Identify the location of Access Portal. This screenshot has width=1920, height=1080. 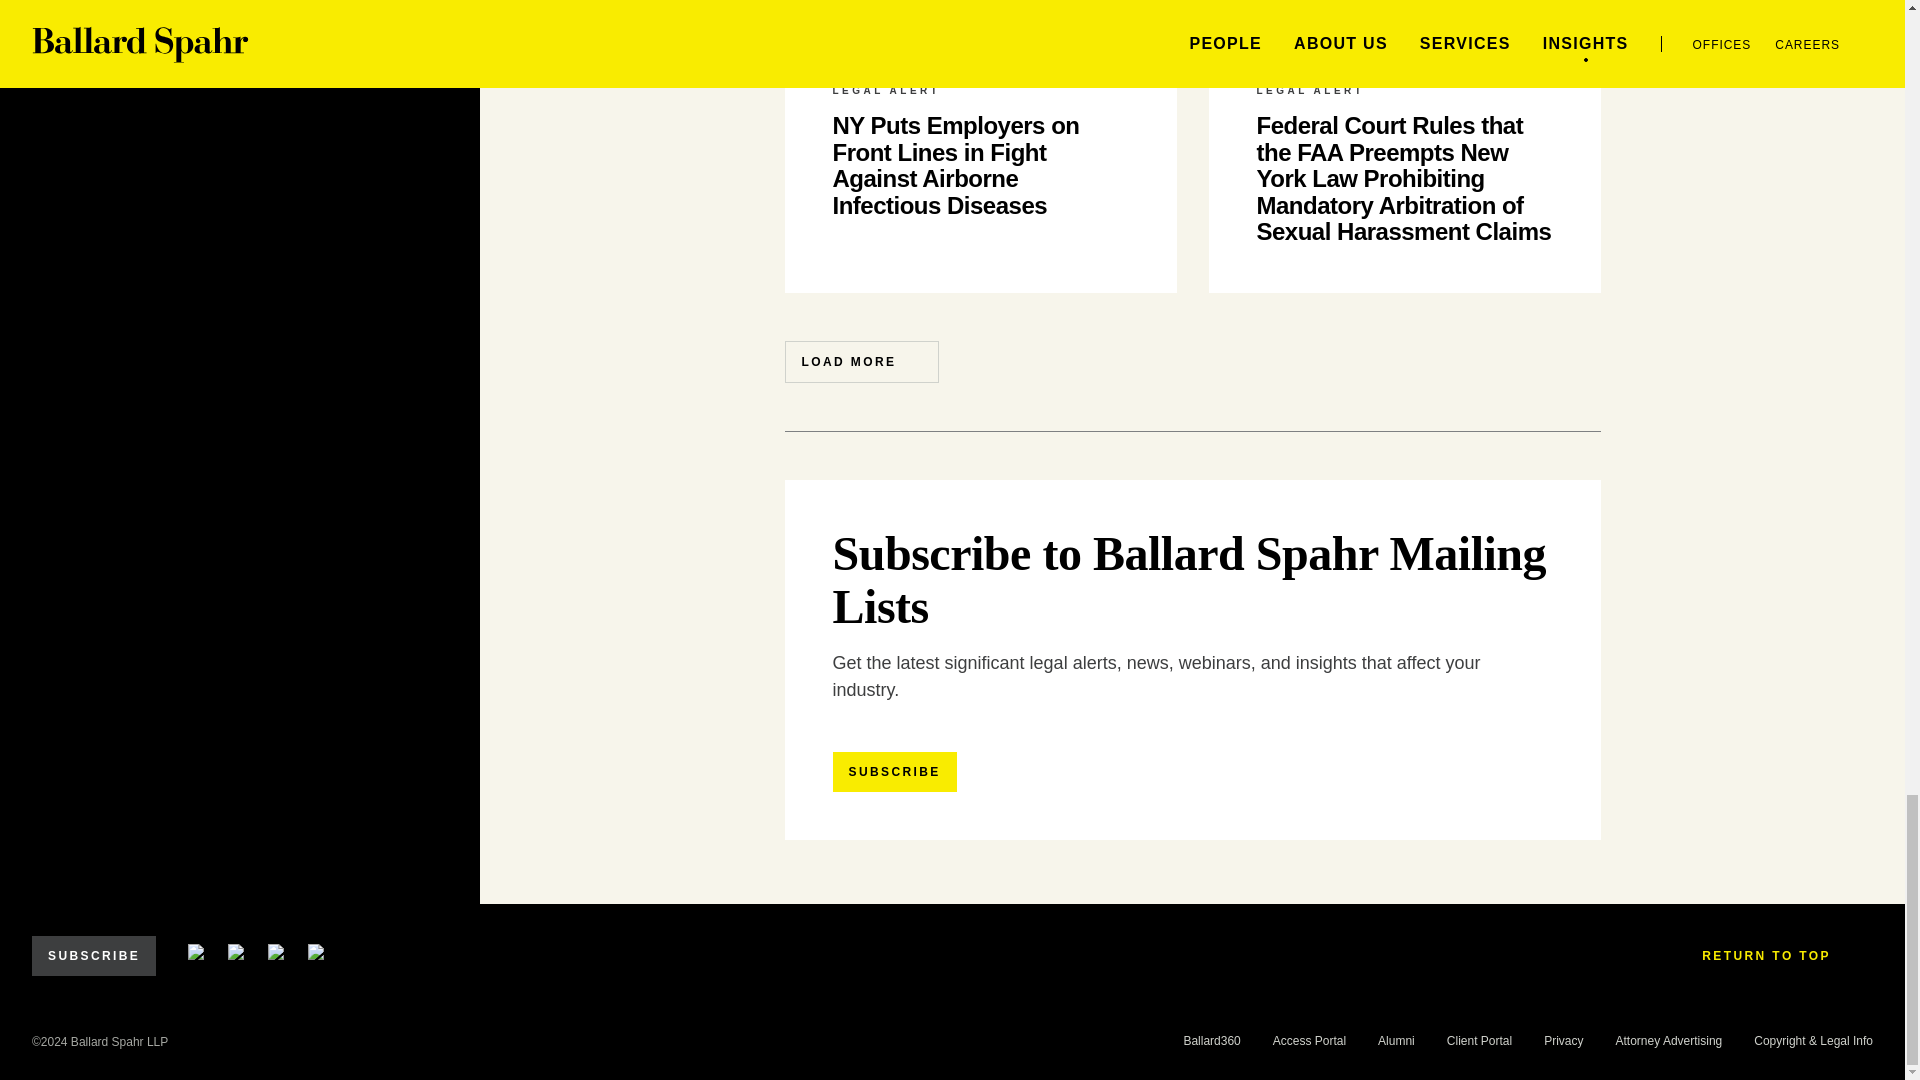
(1308, 1040).